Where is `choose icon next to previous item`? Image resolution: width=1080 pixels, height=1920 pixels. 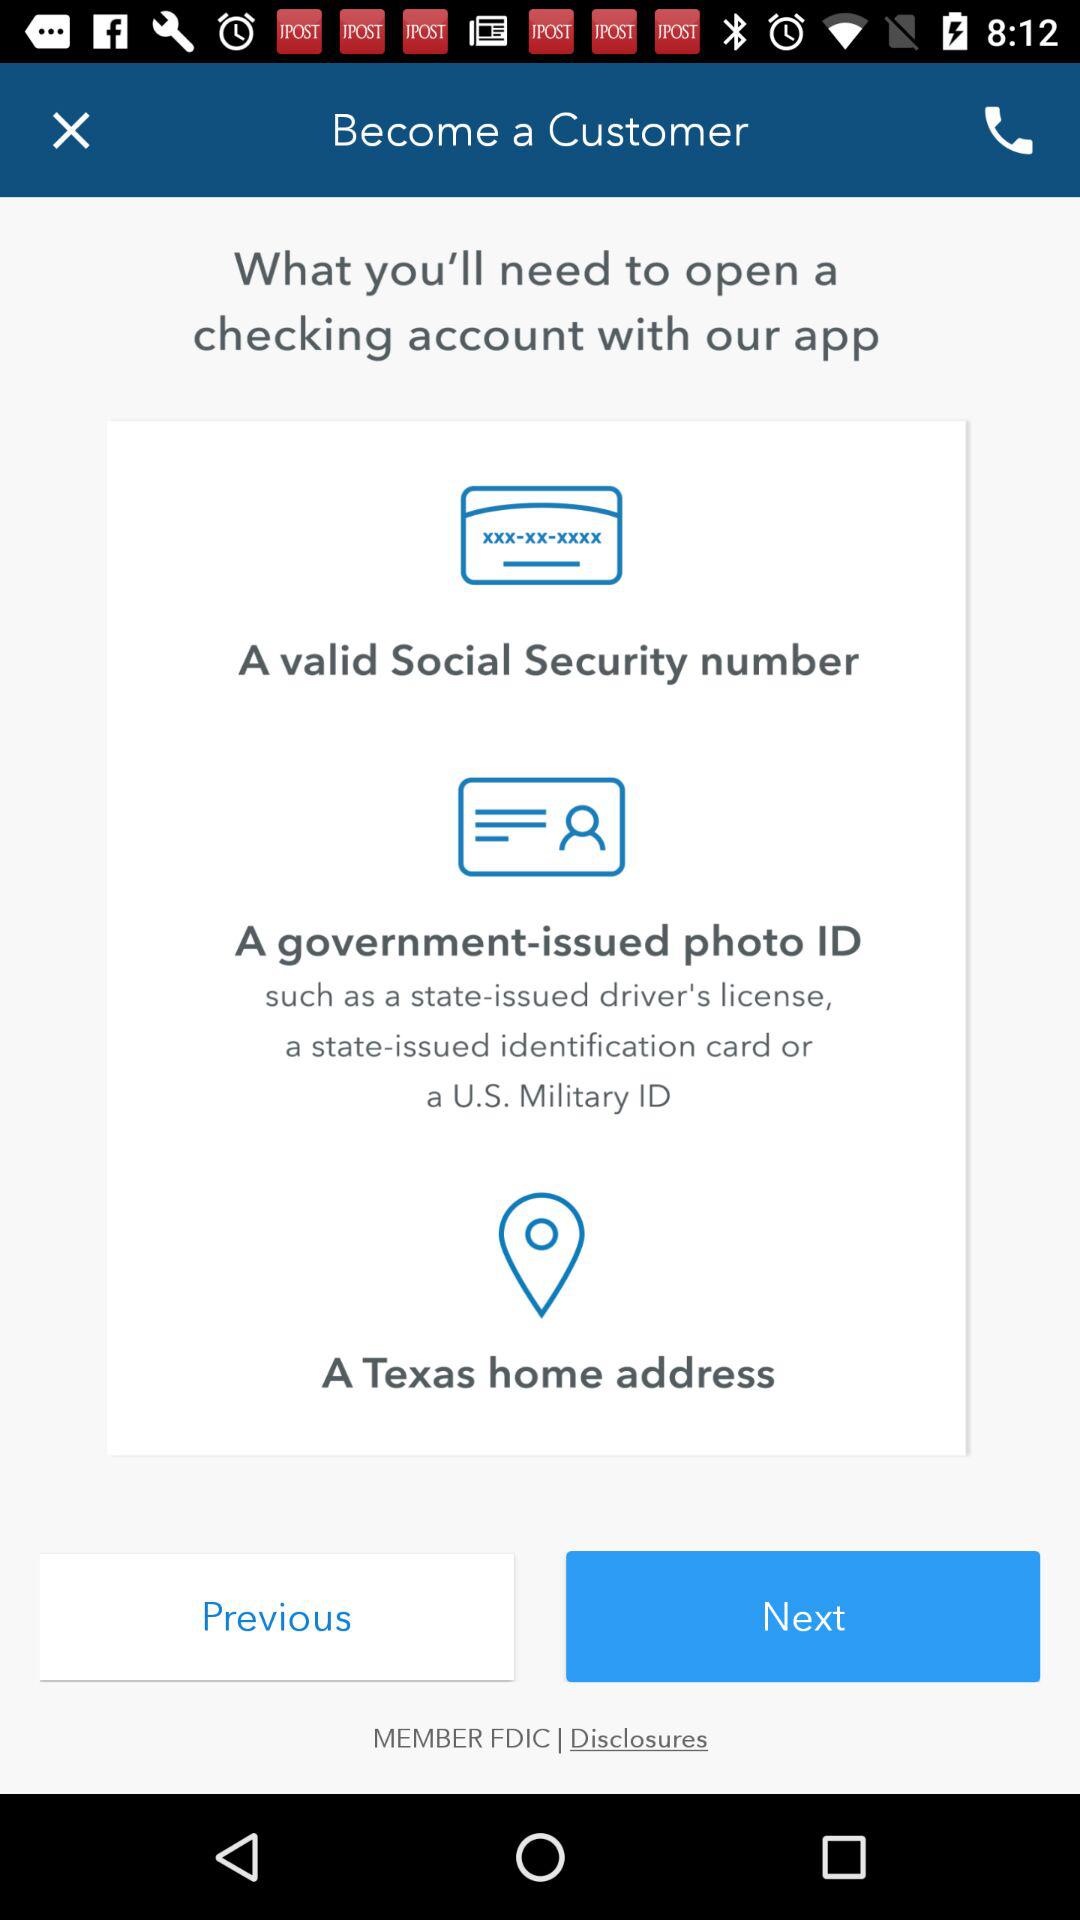 choose icon next to previous item is located at coordinates (803, 1616).